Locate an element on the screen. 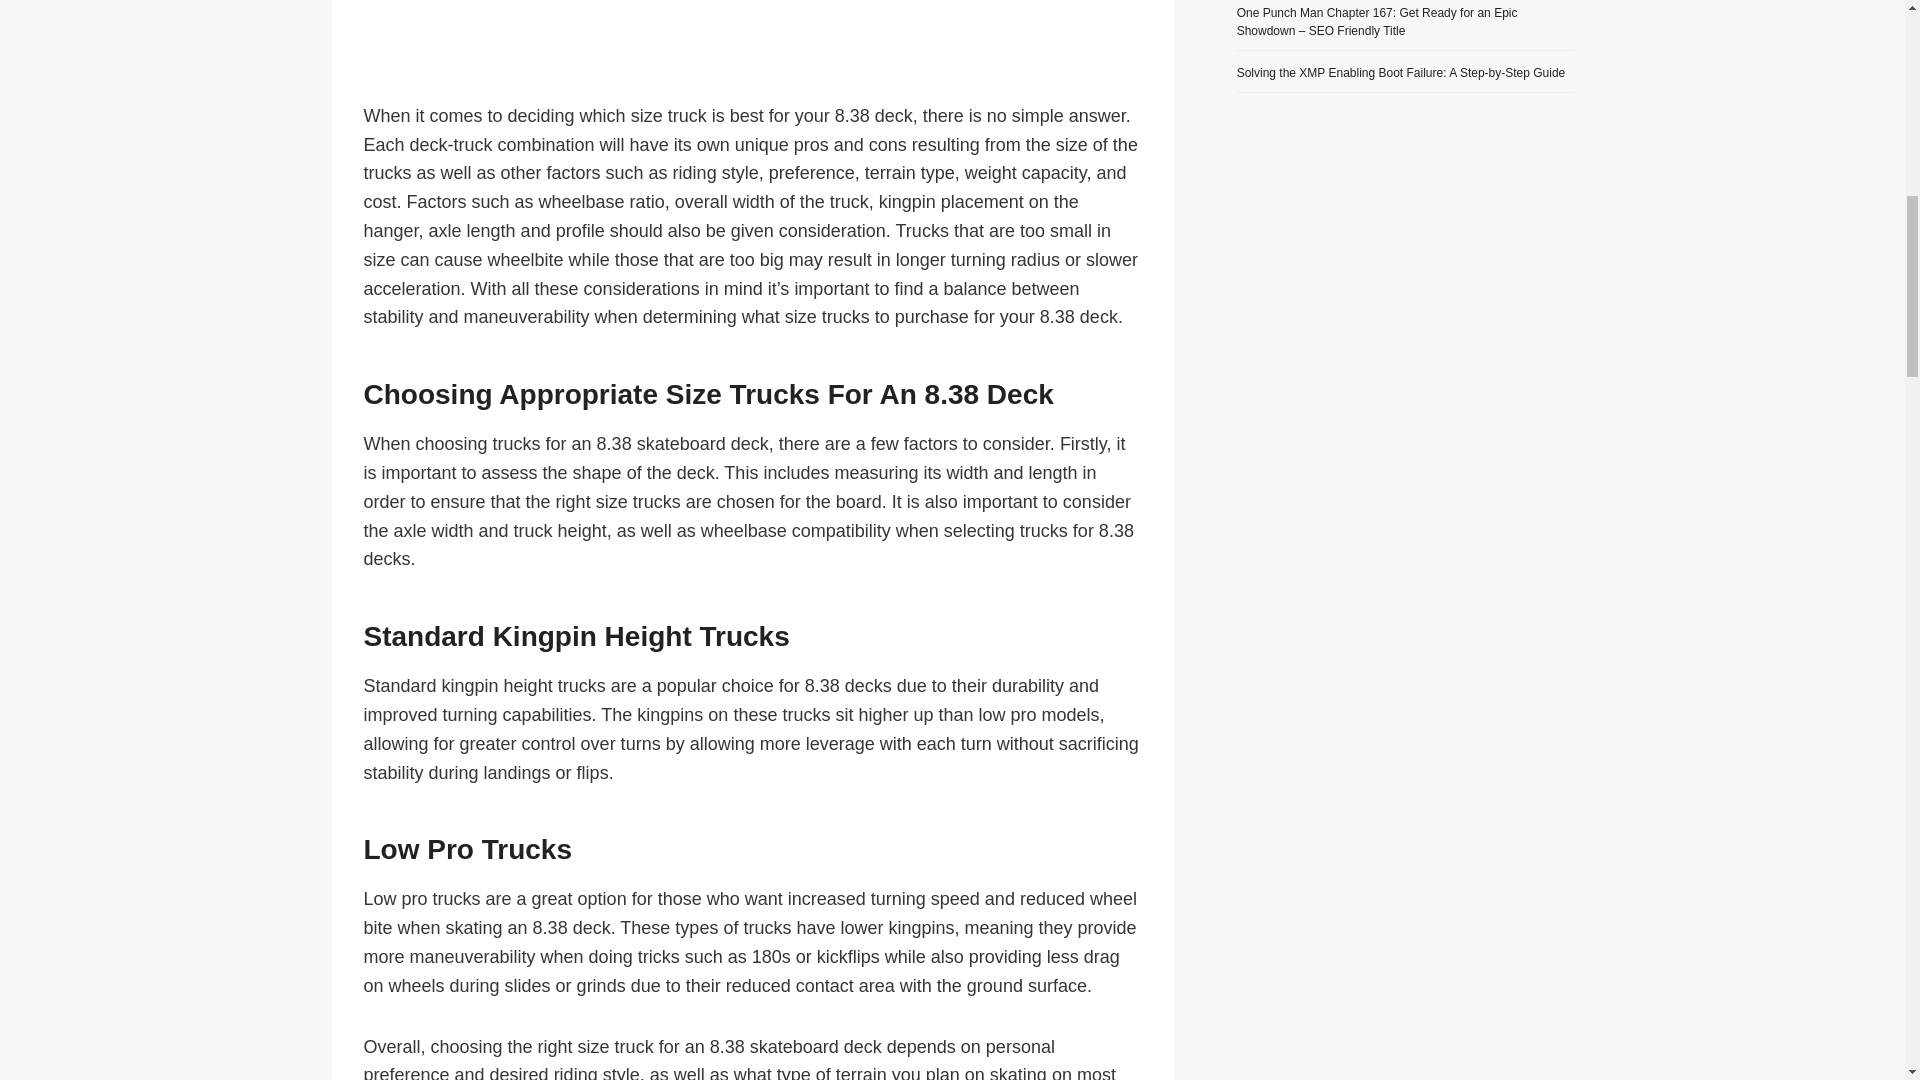 Image resolution: width=1920 pixels, height=1080 pixels. Advertisement is located at coordinates (753, 46).